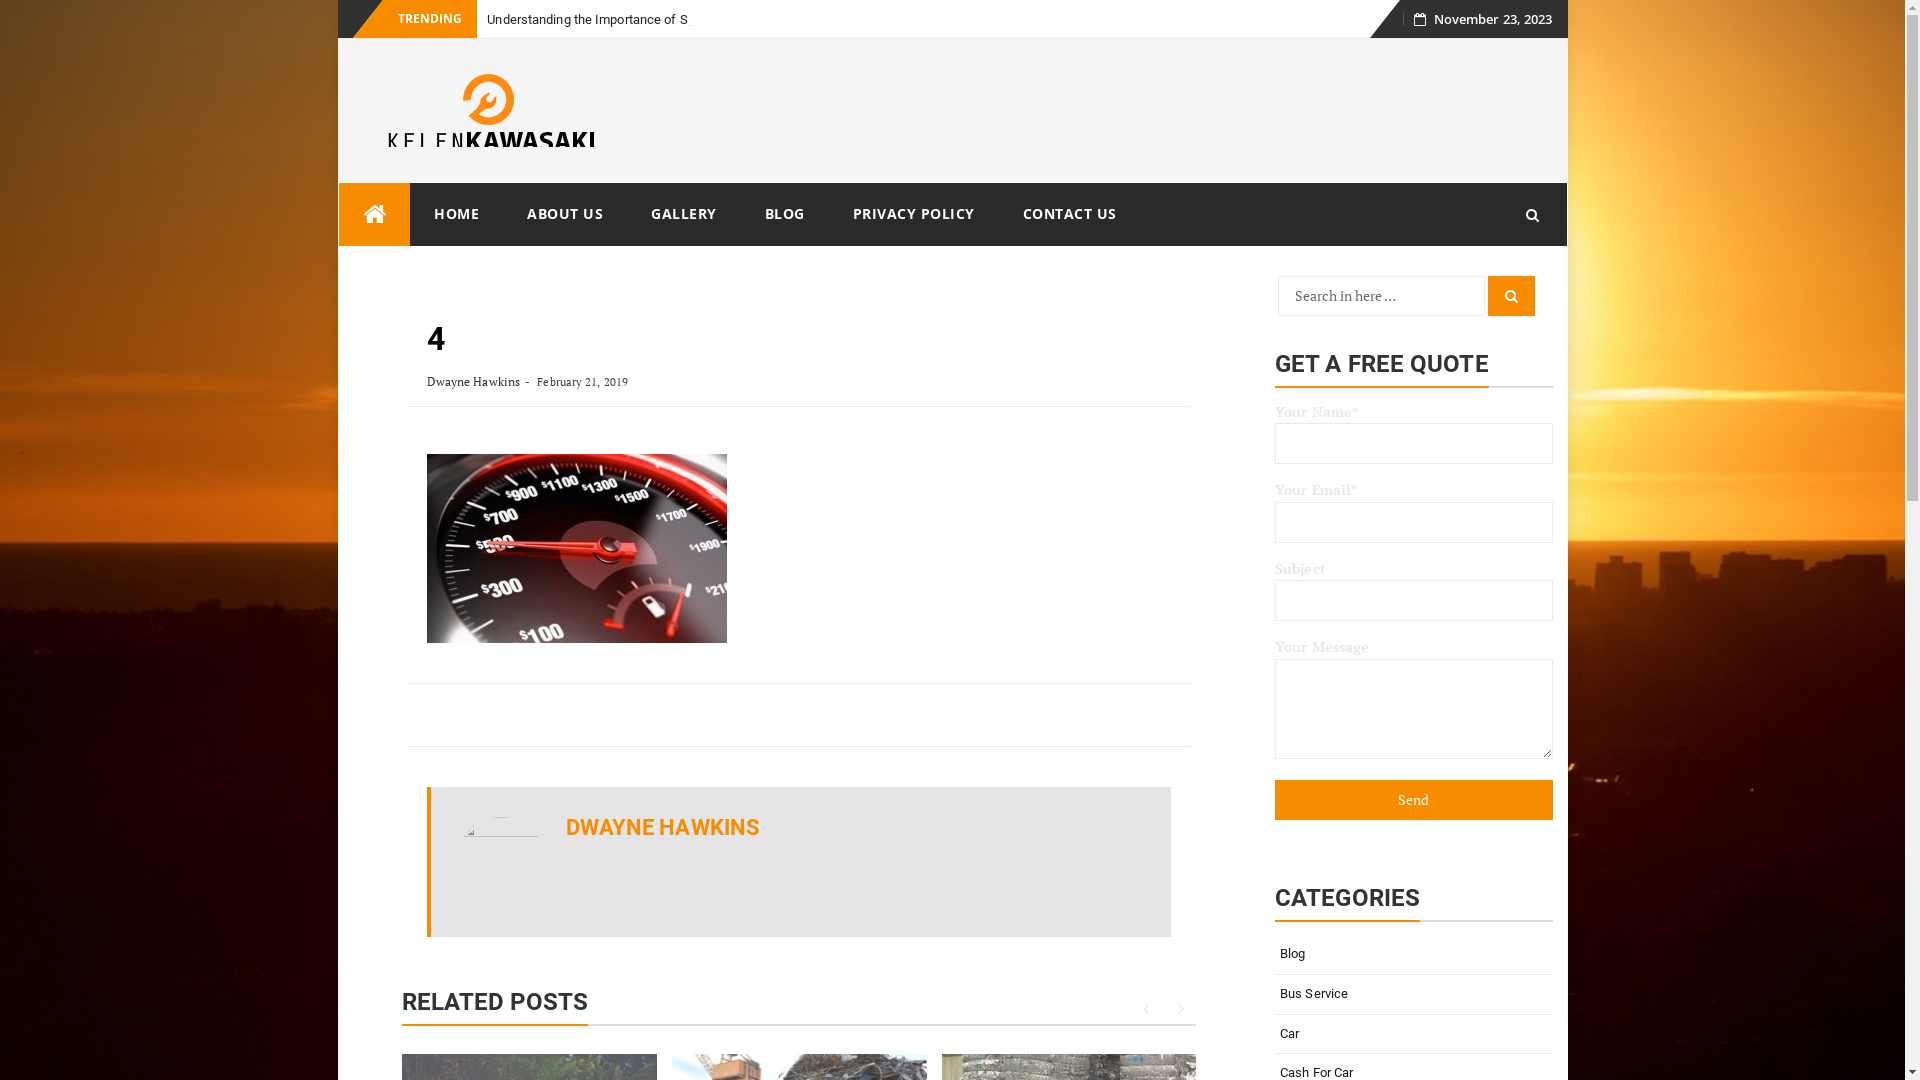 The height and width of the screenshot is (1080, 1920). I want to click on CONTACT US, so click(1069, 214).